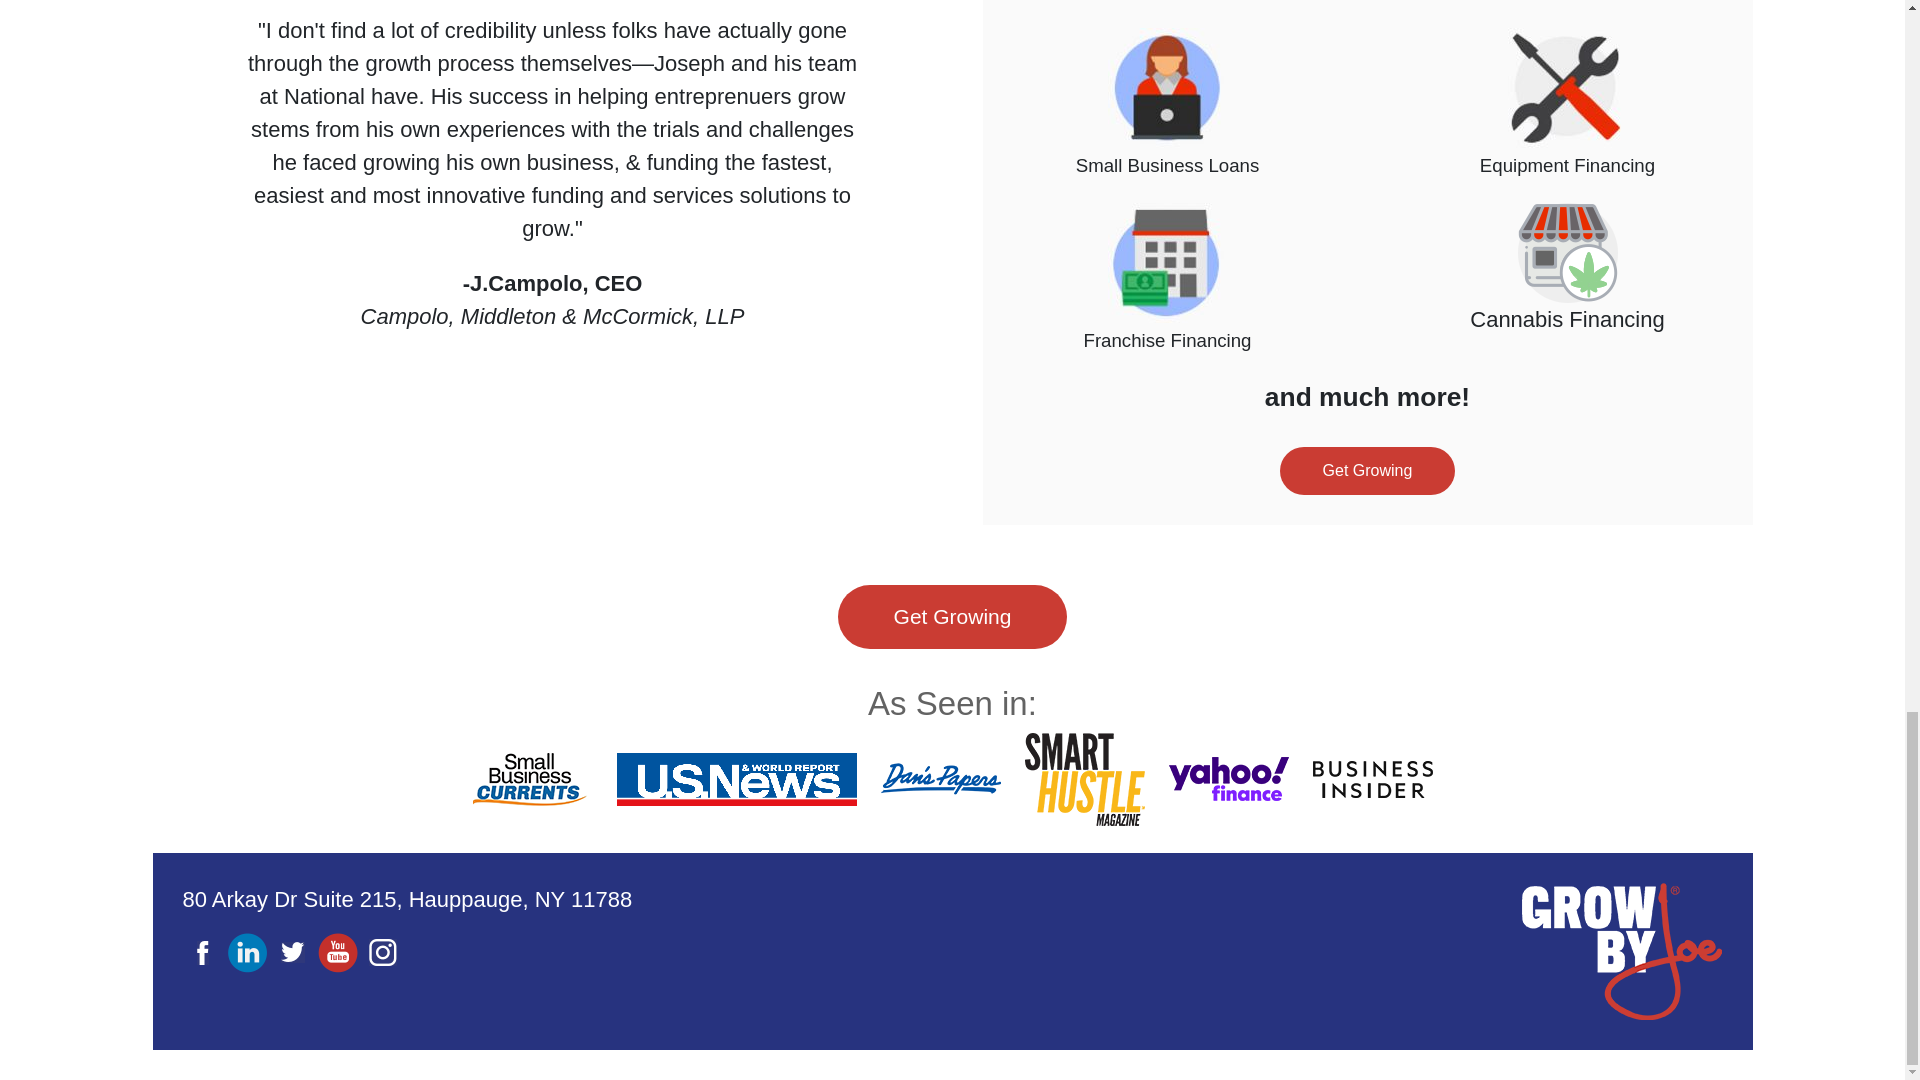 This screenshot has width=1920, height=1080. Describe the element at coordinates (952, 617) in the screenshot. I see `Get Growing` at that location.